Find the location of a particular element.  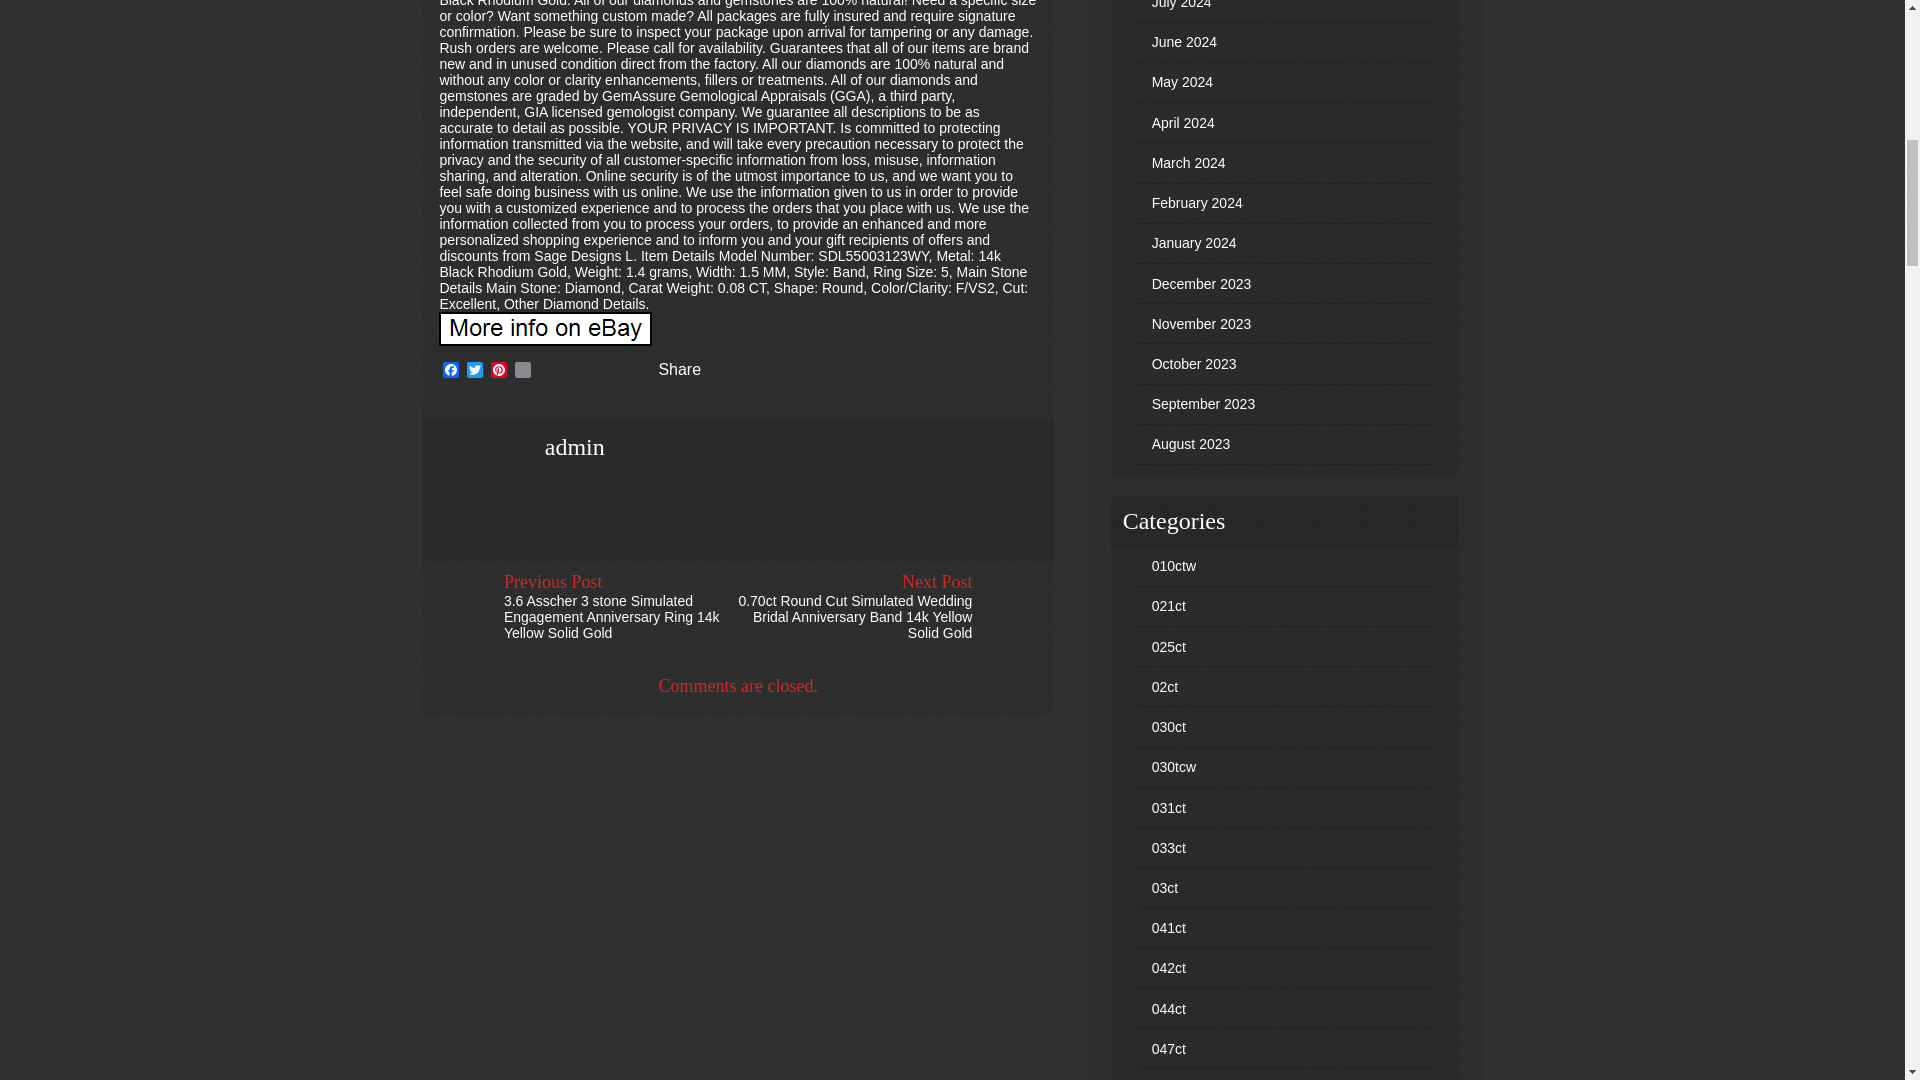

May 2024 is located at coordinates (1182, 82).